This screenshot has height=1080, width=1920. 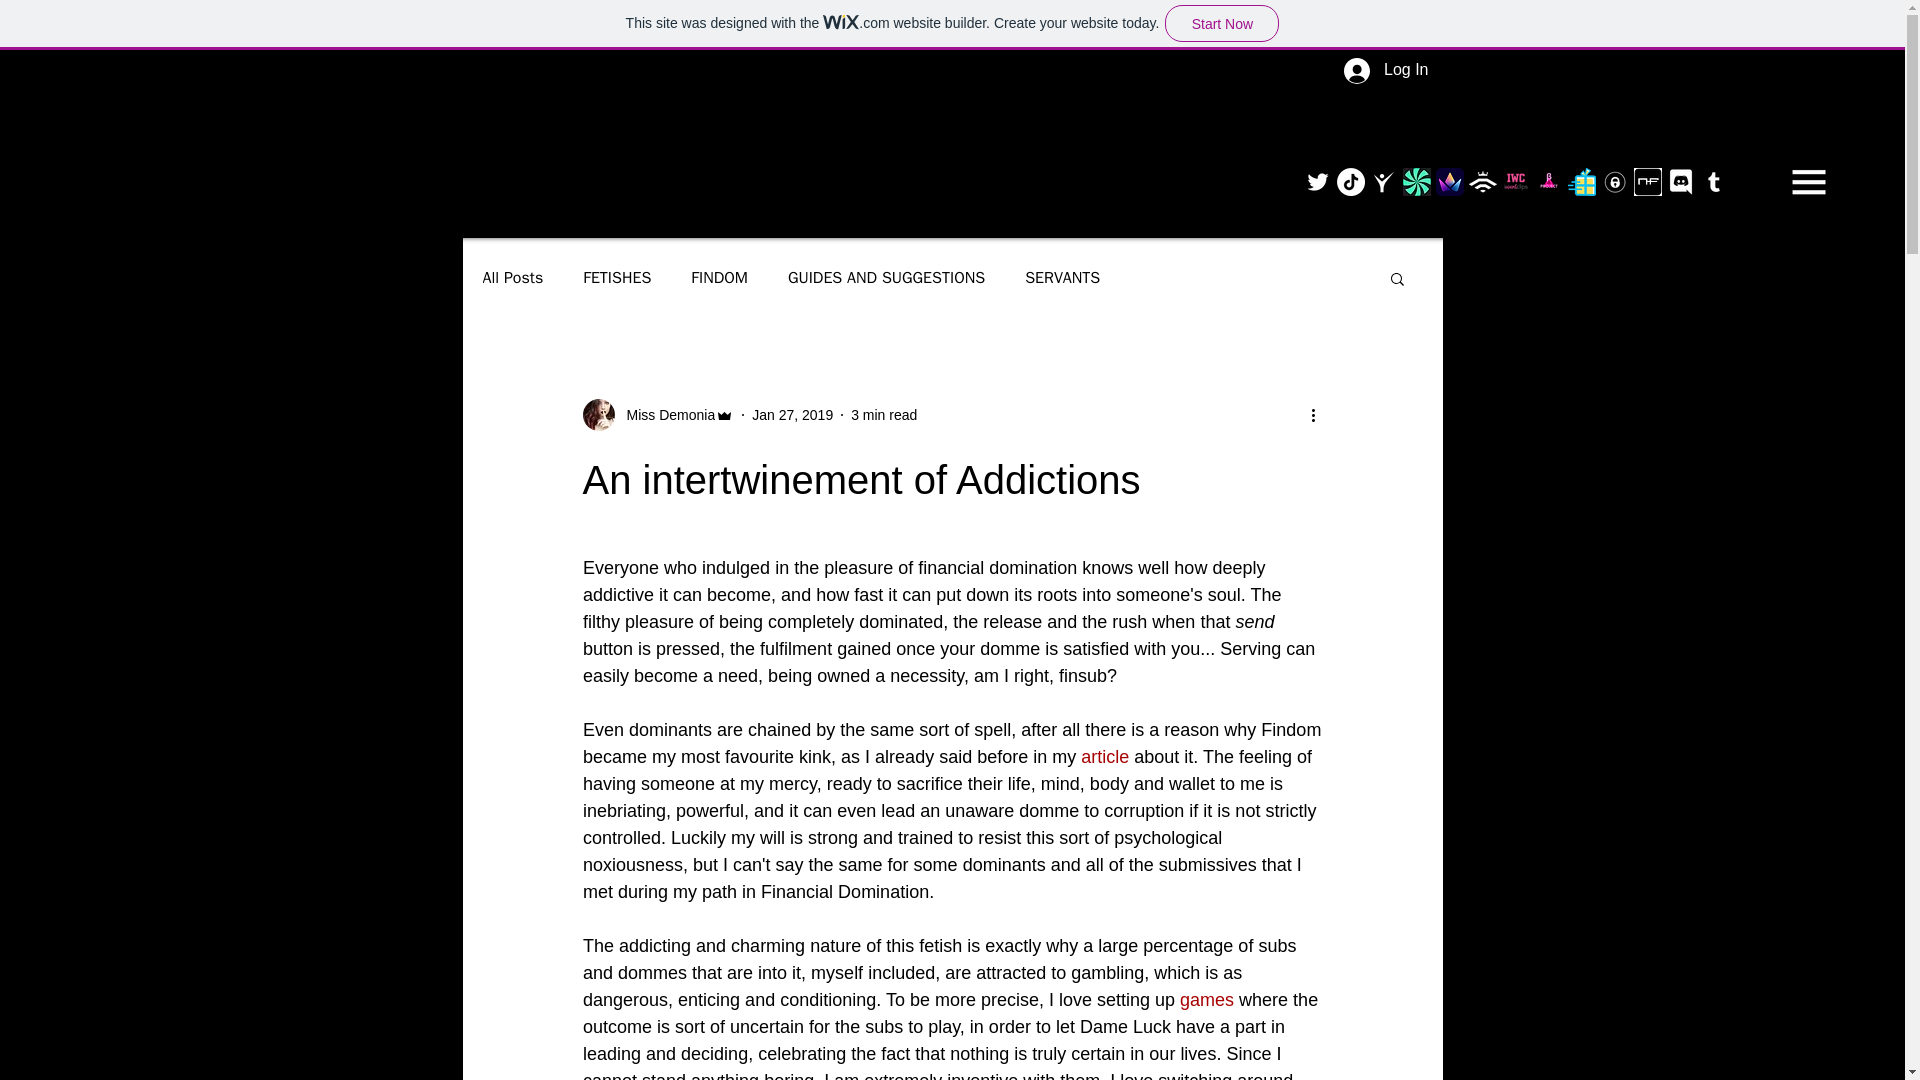 What do you see at coordinates (1207, 1000) in the screenshot?
I see `games` at bounding box center [1207, 1000].